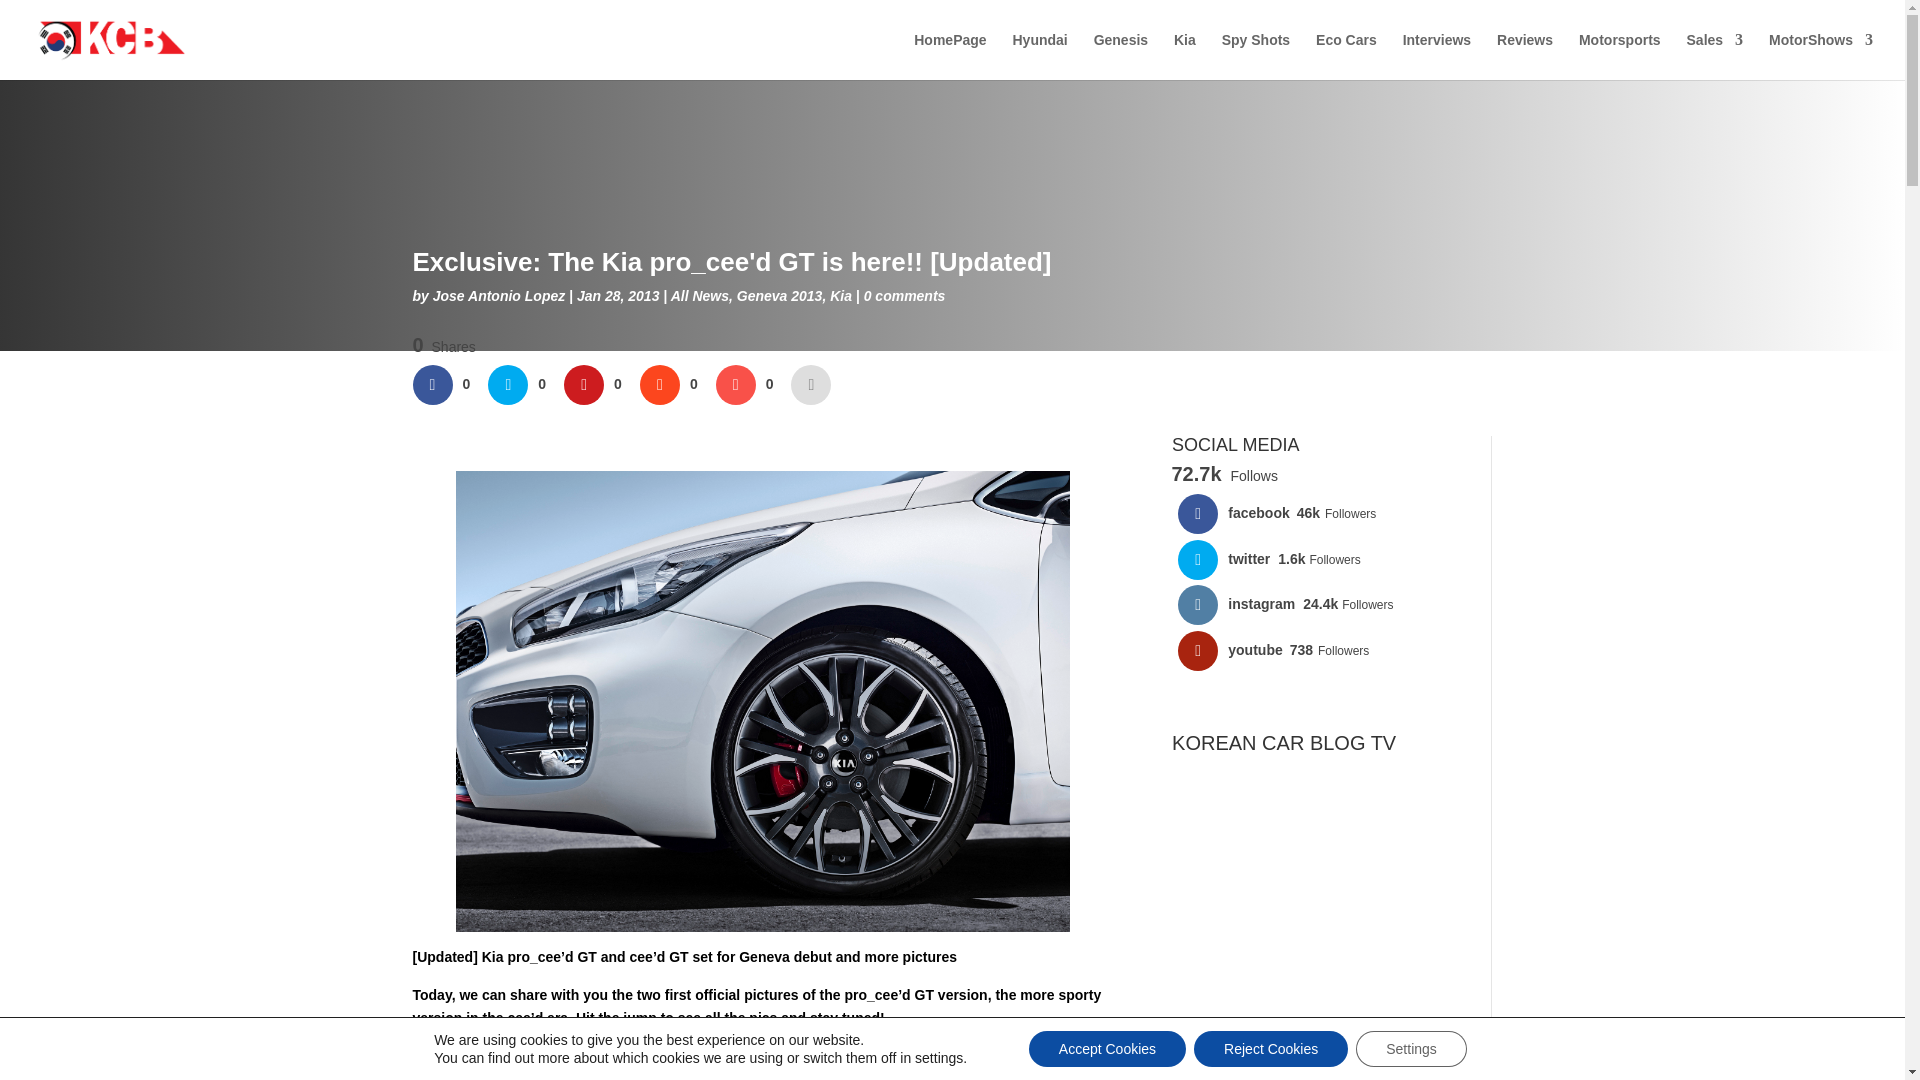  Describe the element at coordinates (1820, 56) in the screenshot. I see `MotorShows` at that location.